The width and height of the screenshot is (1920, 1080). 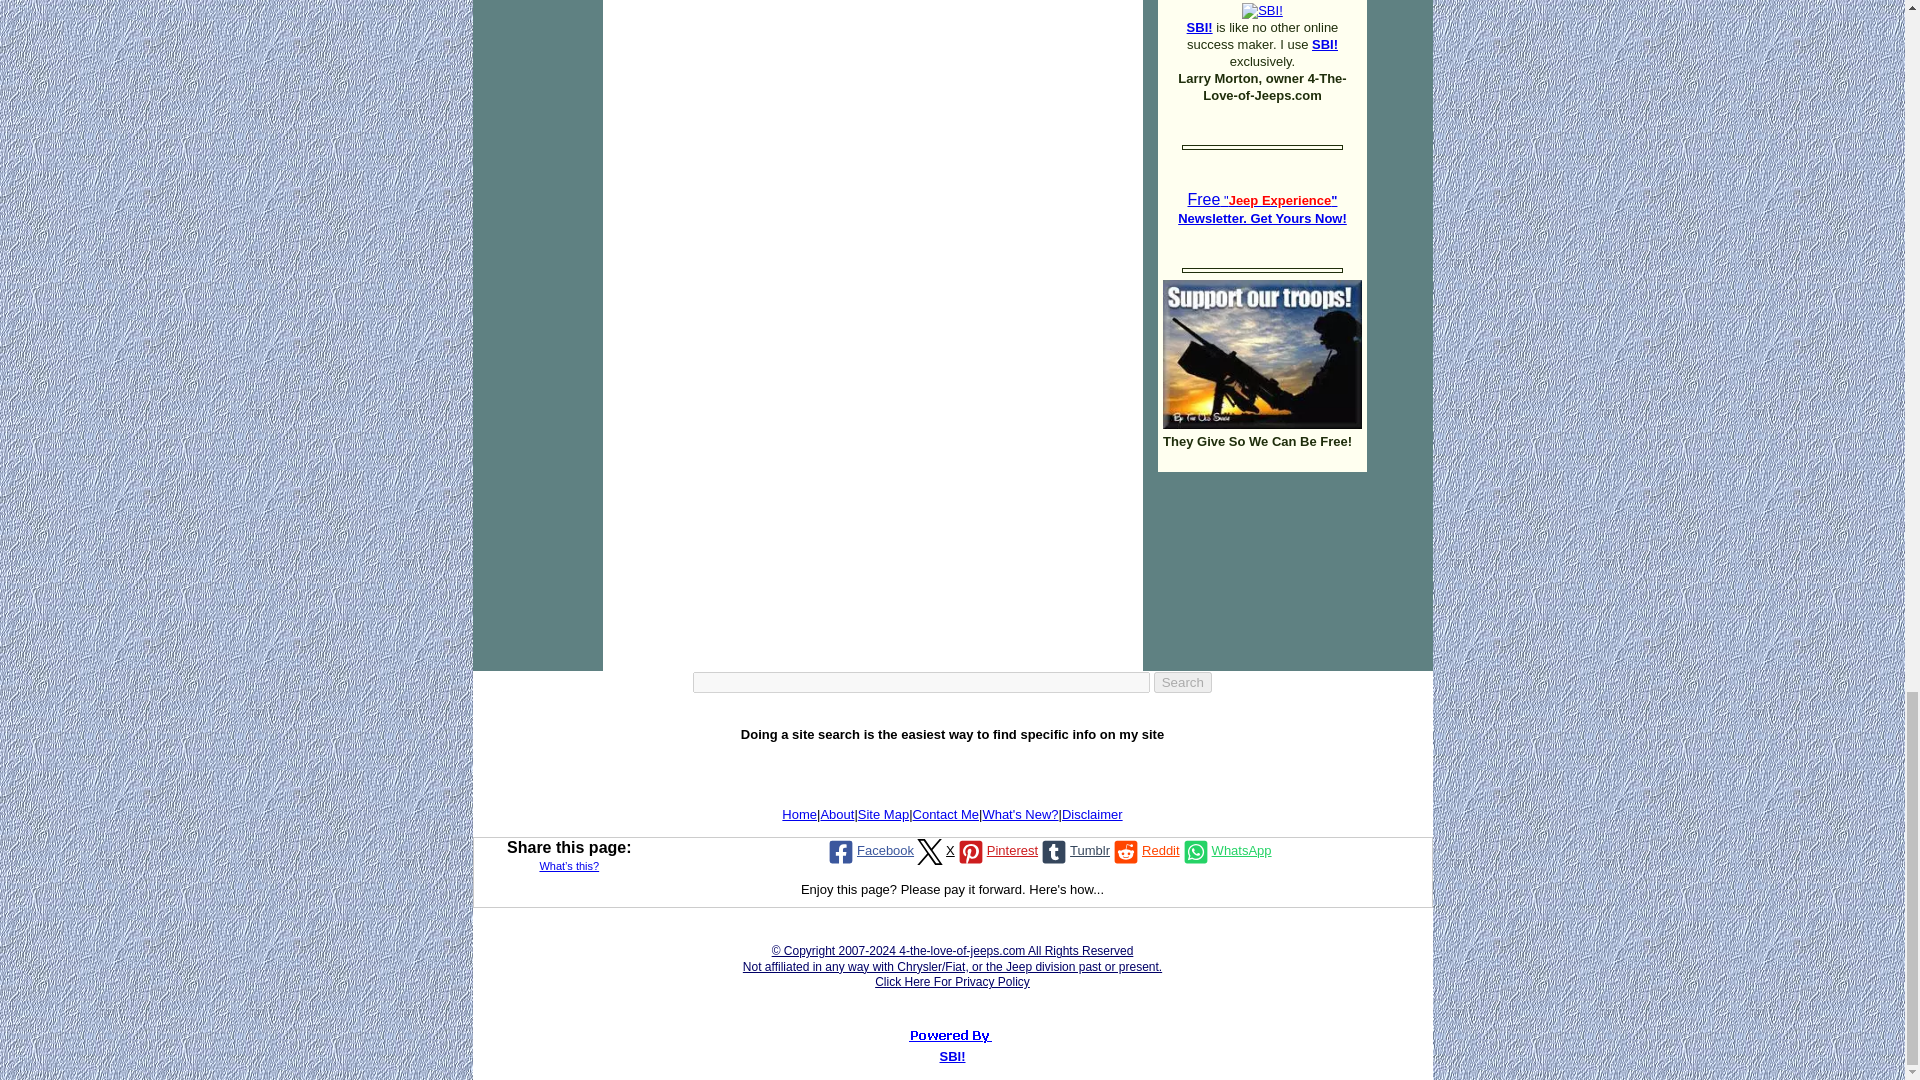 What do you see at coordinates (952, 966) in the screenshot?
I see `Privacy Policy Page!` at bounding box center [952, 966].